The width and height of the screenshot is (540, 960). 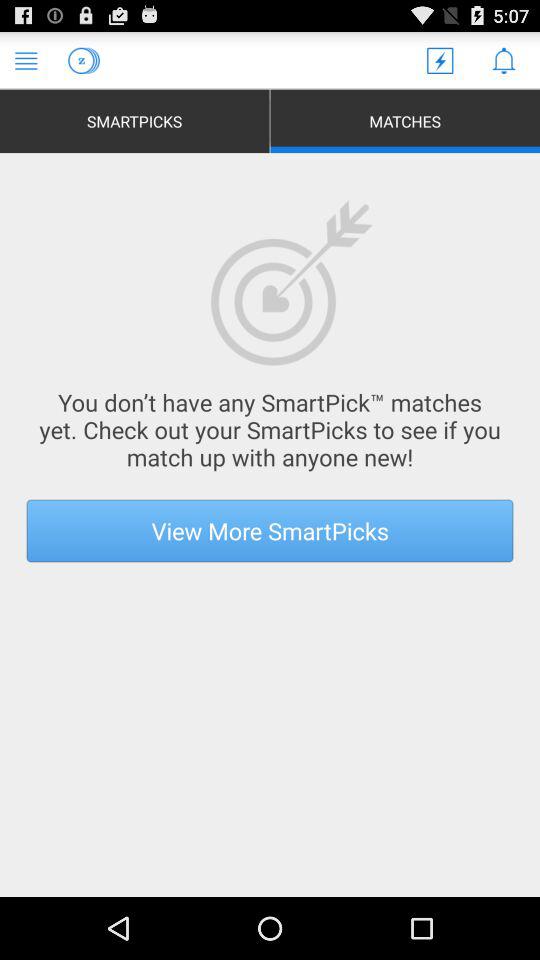 What do you see at coordinates (504, 60) in the screenshot?
I see `read notifications` at bounding box center [504, 60].